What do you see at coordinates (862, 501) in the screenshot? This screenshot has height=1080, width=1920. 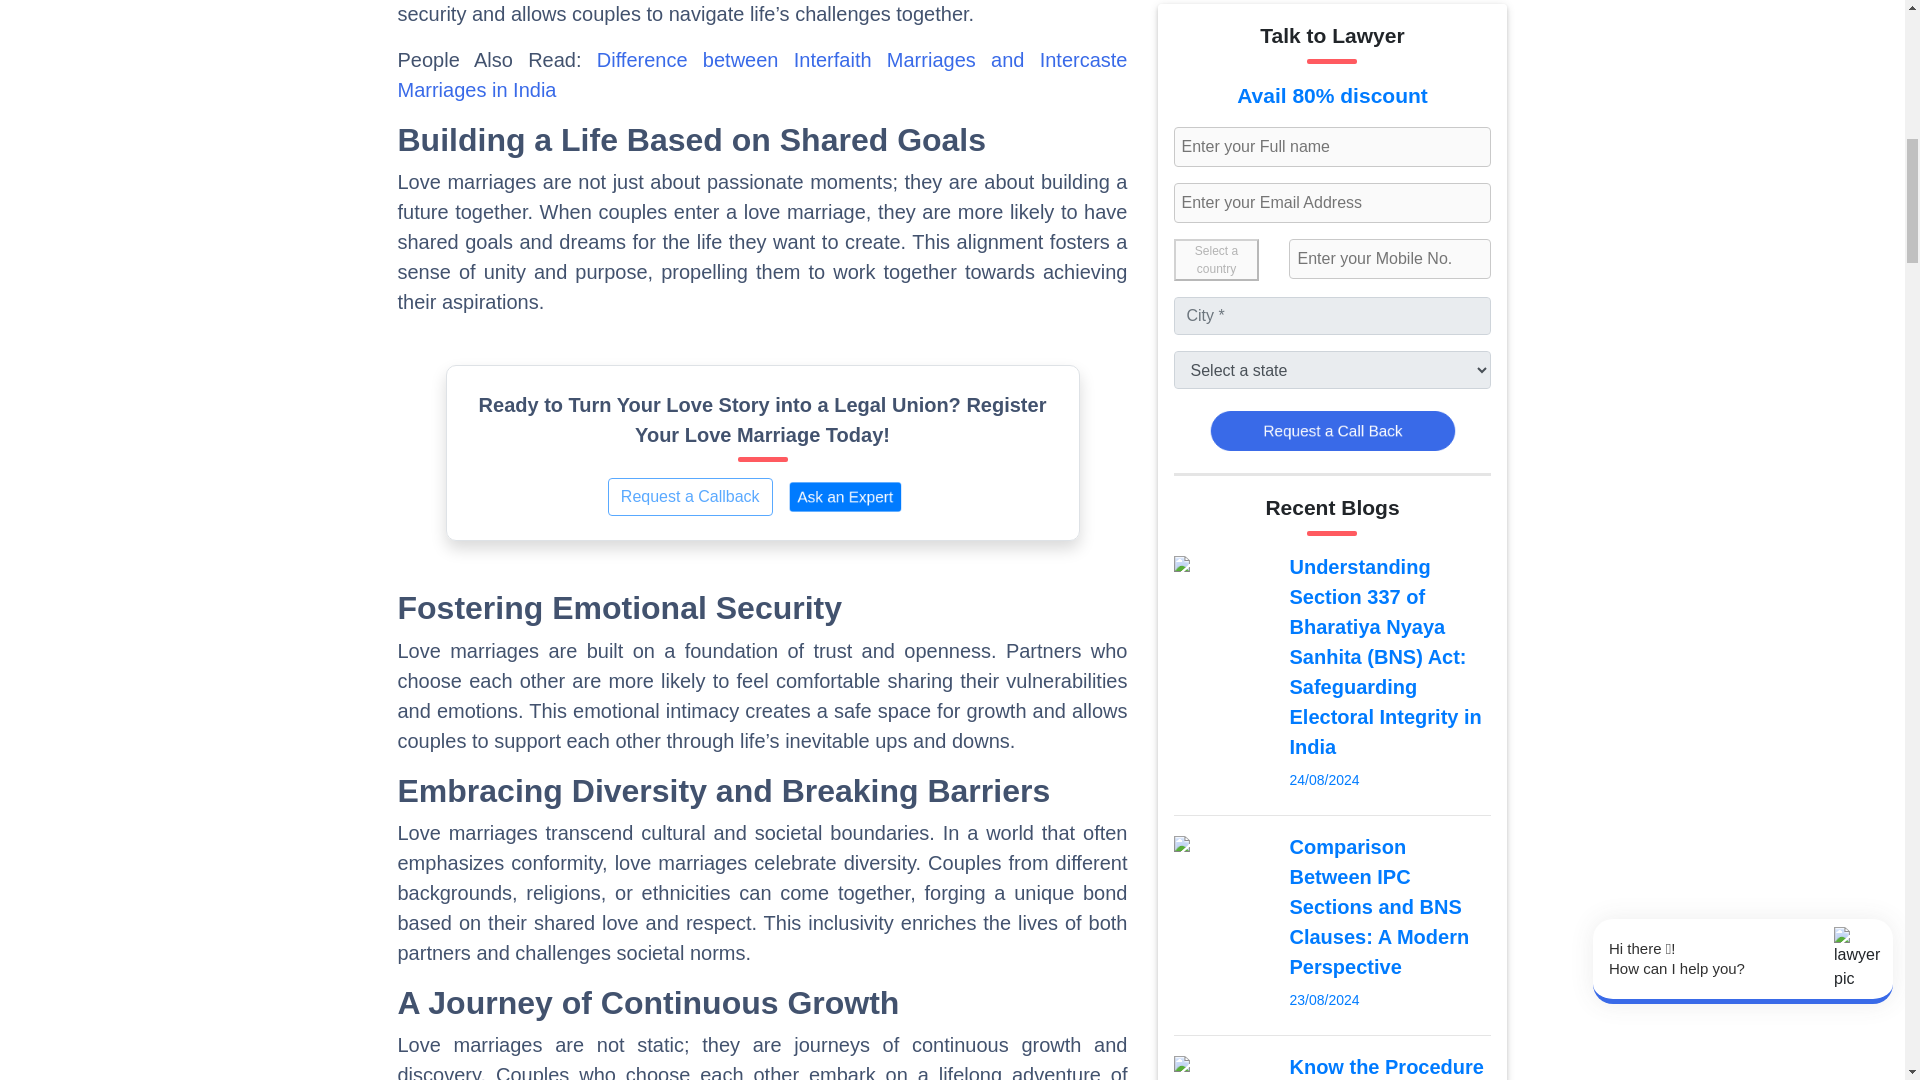 I see `Ask an Expert` at bounding box center [862, 501].